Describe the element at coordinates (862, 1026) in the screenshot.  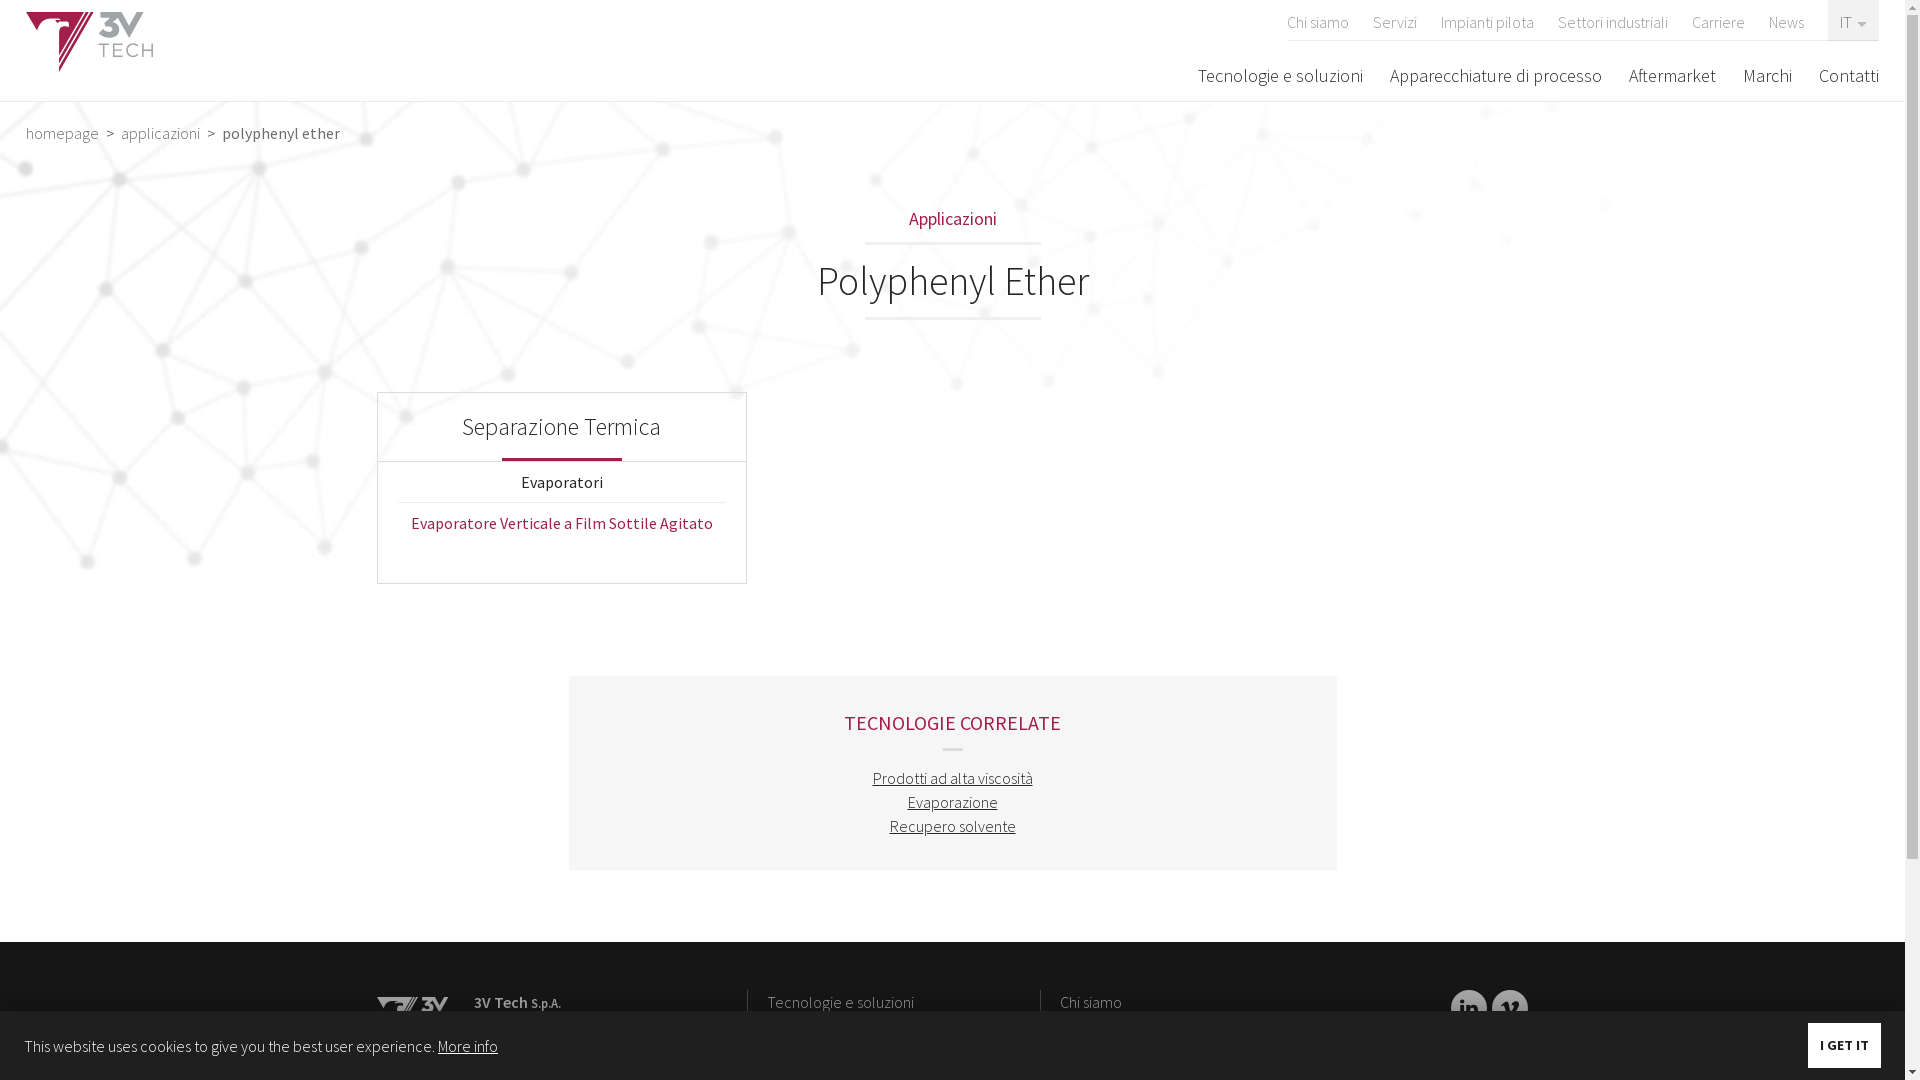
I see `Apparecchiature di processo` at that location.